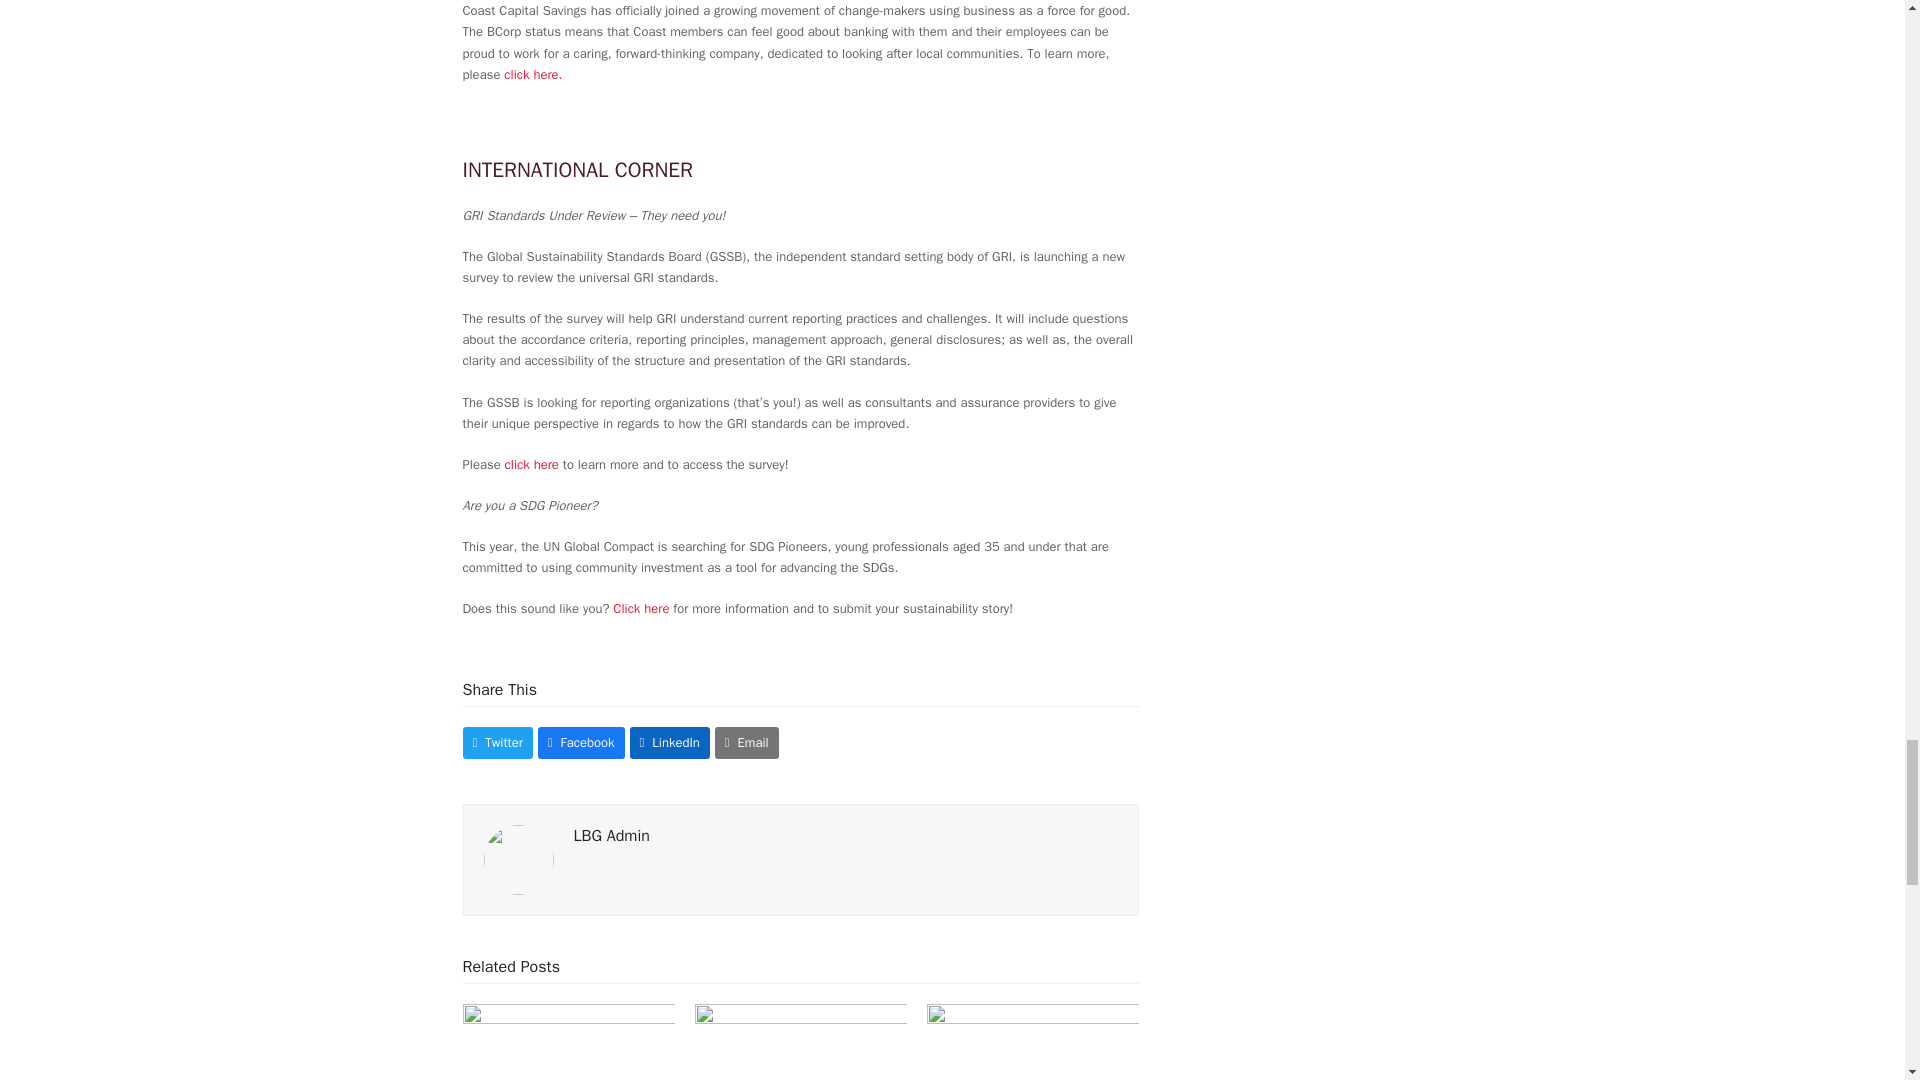  What do you see at coordinates (568, 1054) in the screenshot?
I see `LBG Canada May Newsletter 2023` at bounding box center [568, 1054].